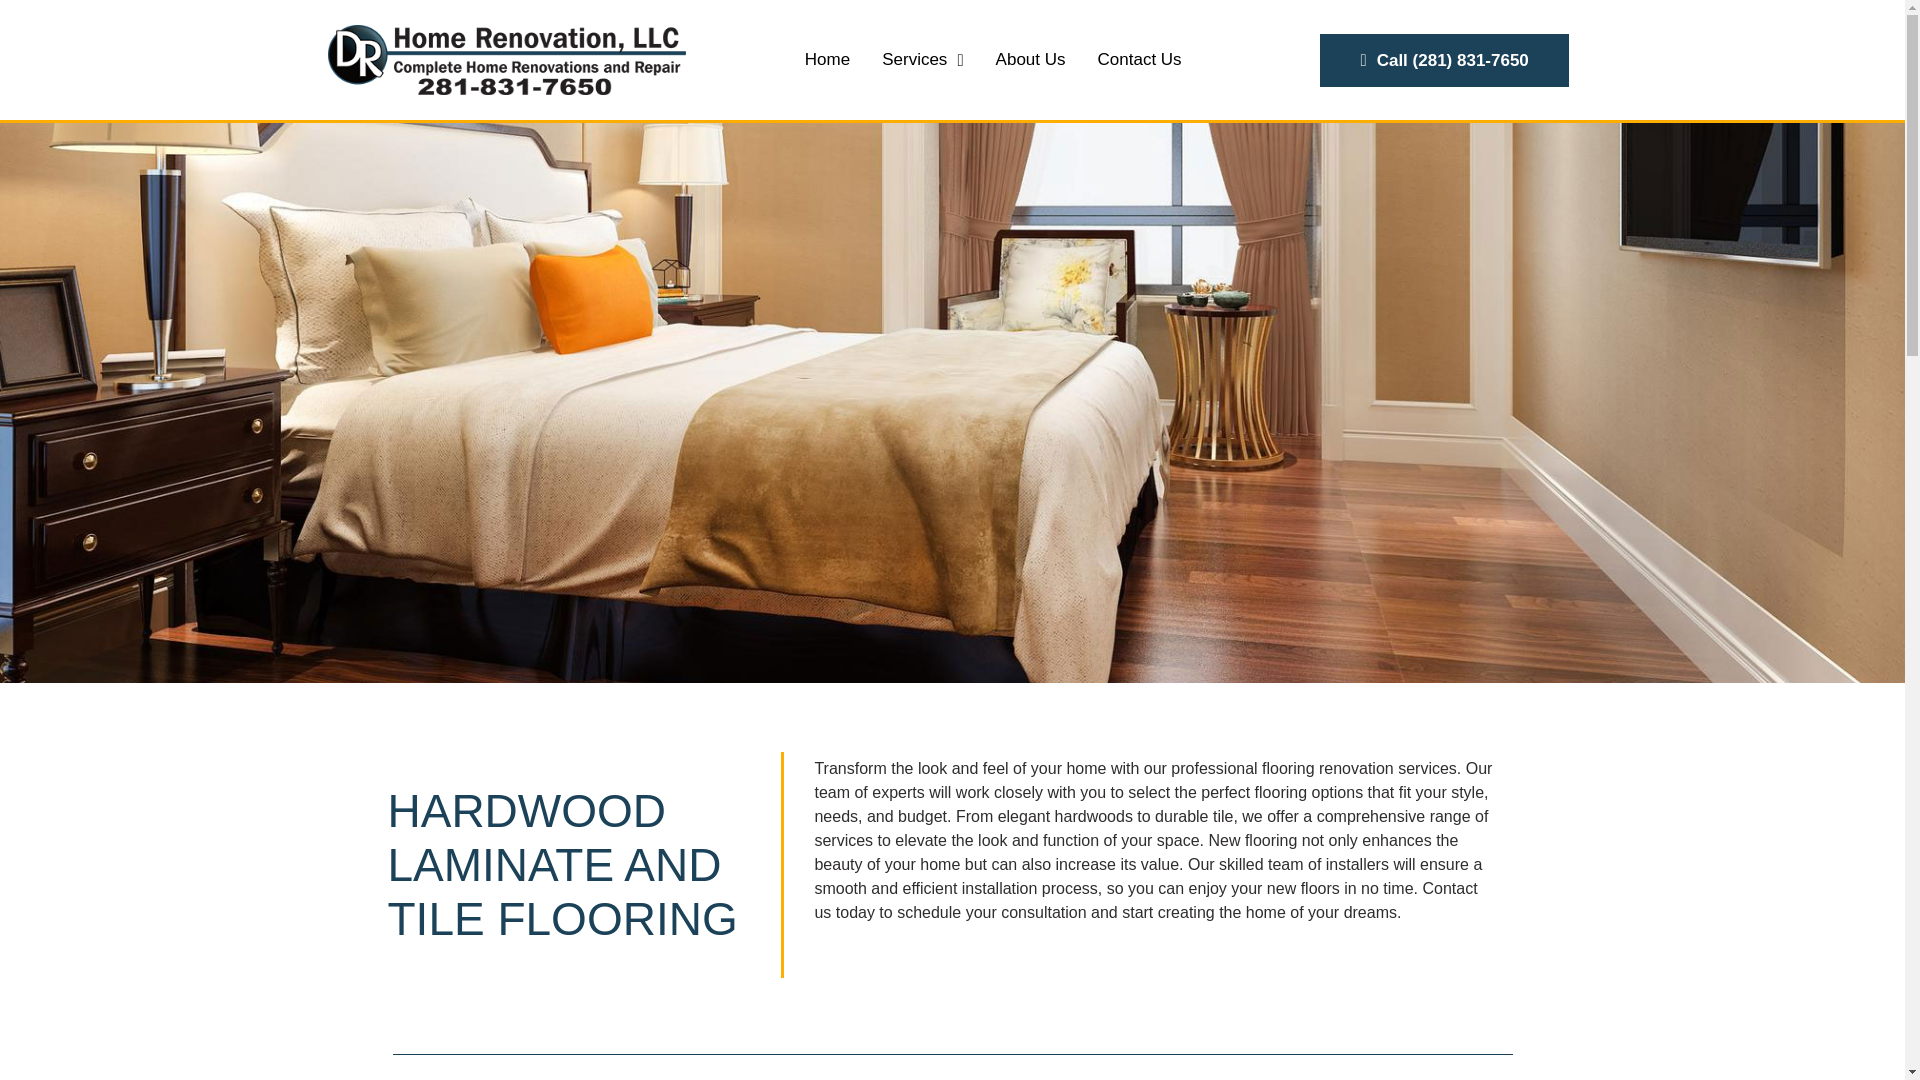 The height and width of the screenshot is (1080, 1920). Describe the element at coordinates (1140, 60) in the screenshot. I see `Contact Us` at that location.